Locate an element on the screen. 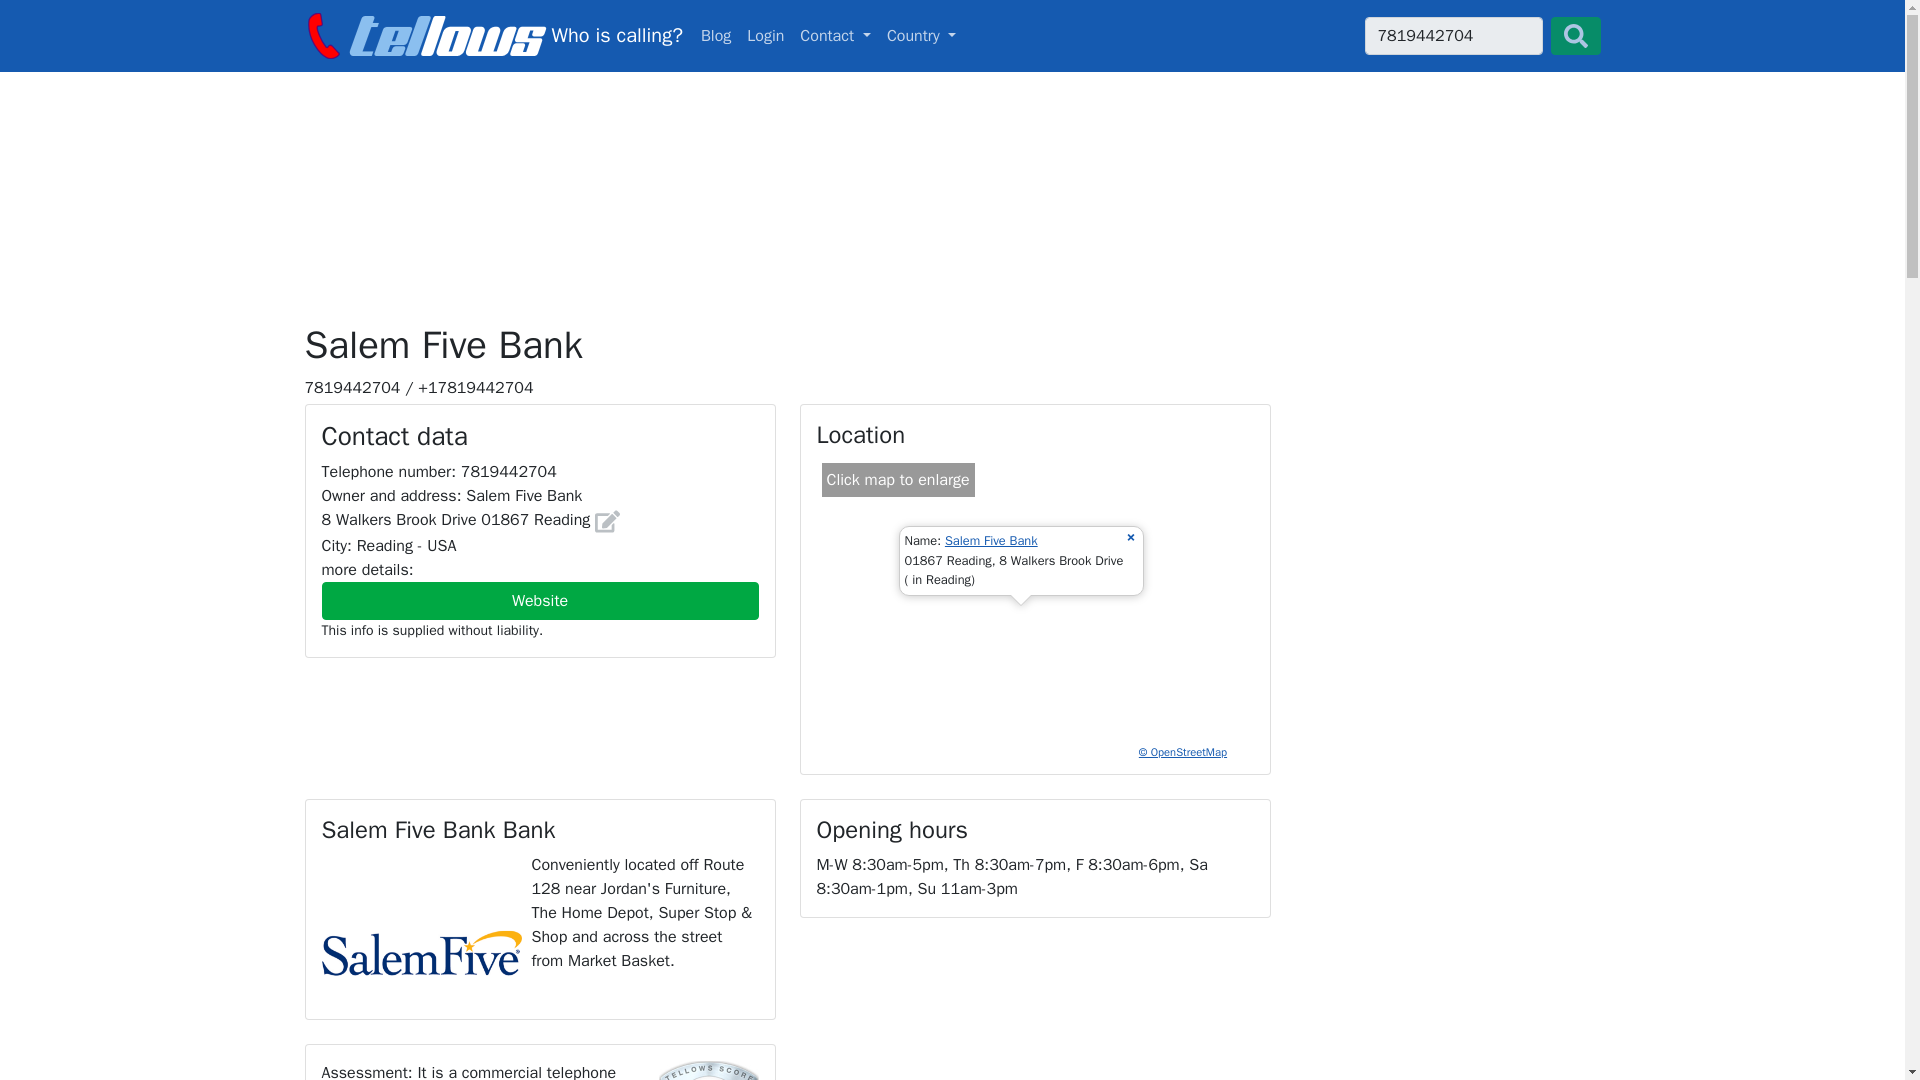 This screenshot has height=1080, width=1920. tellows - the community for calls, phone spam and complaints is located at coordinates (835, 36).